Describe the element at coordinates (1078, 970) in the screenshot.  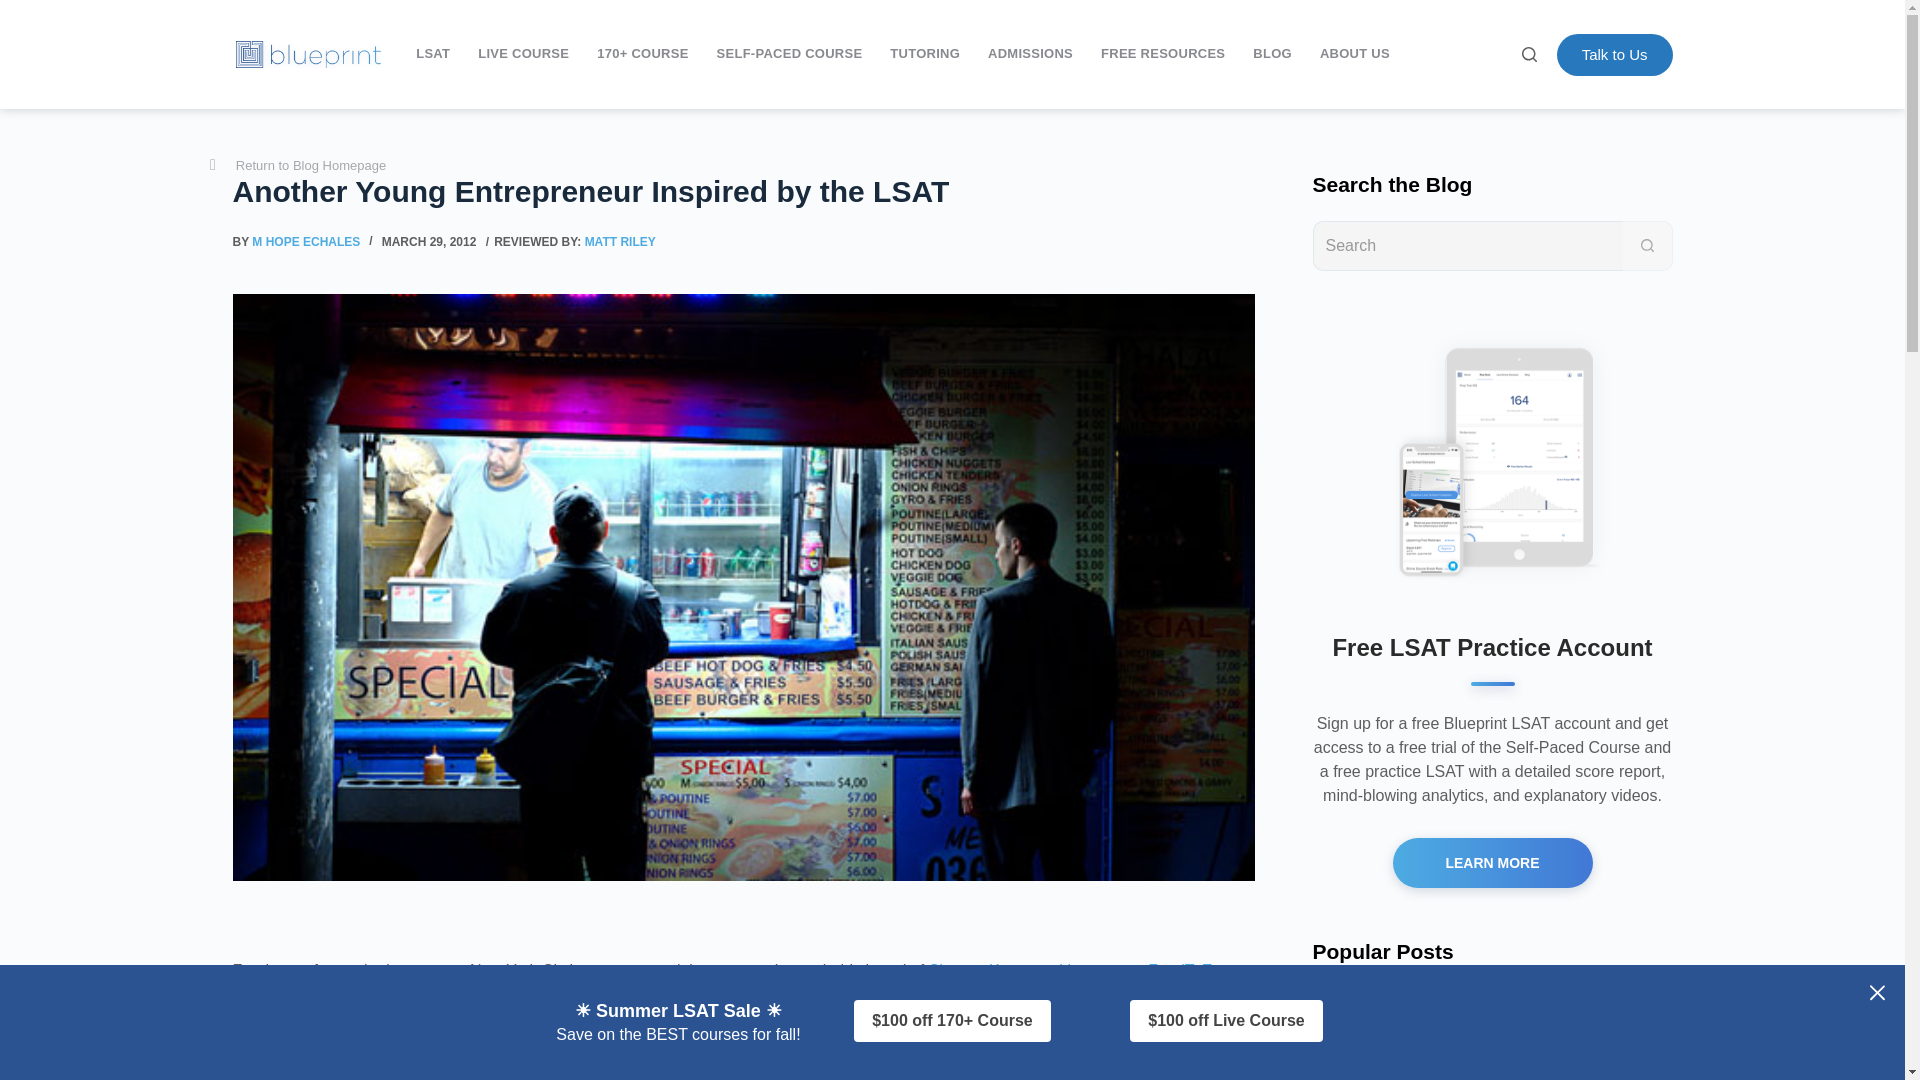
I see `Sharma Kapur and her startup FoodToEat` at that location.